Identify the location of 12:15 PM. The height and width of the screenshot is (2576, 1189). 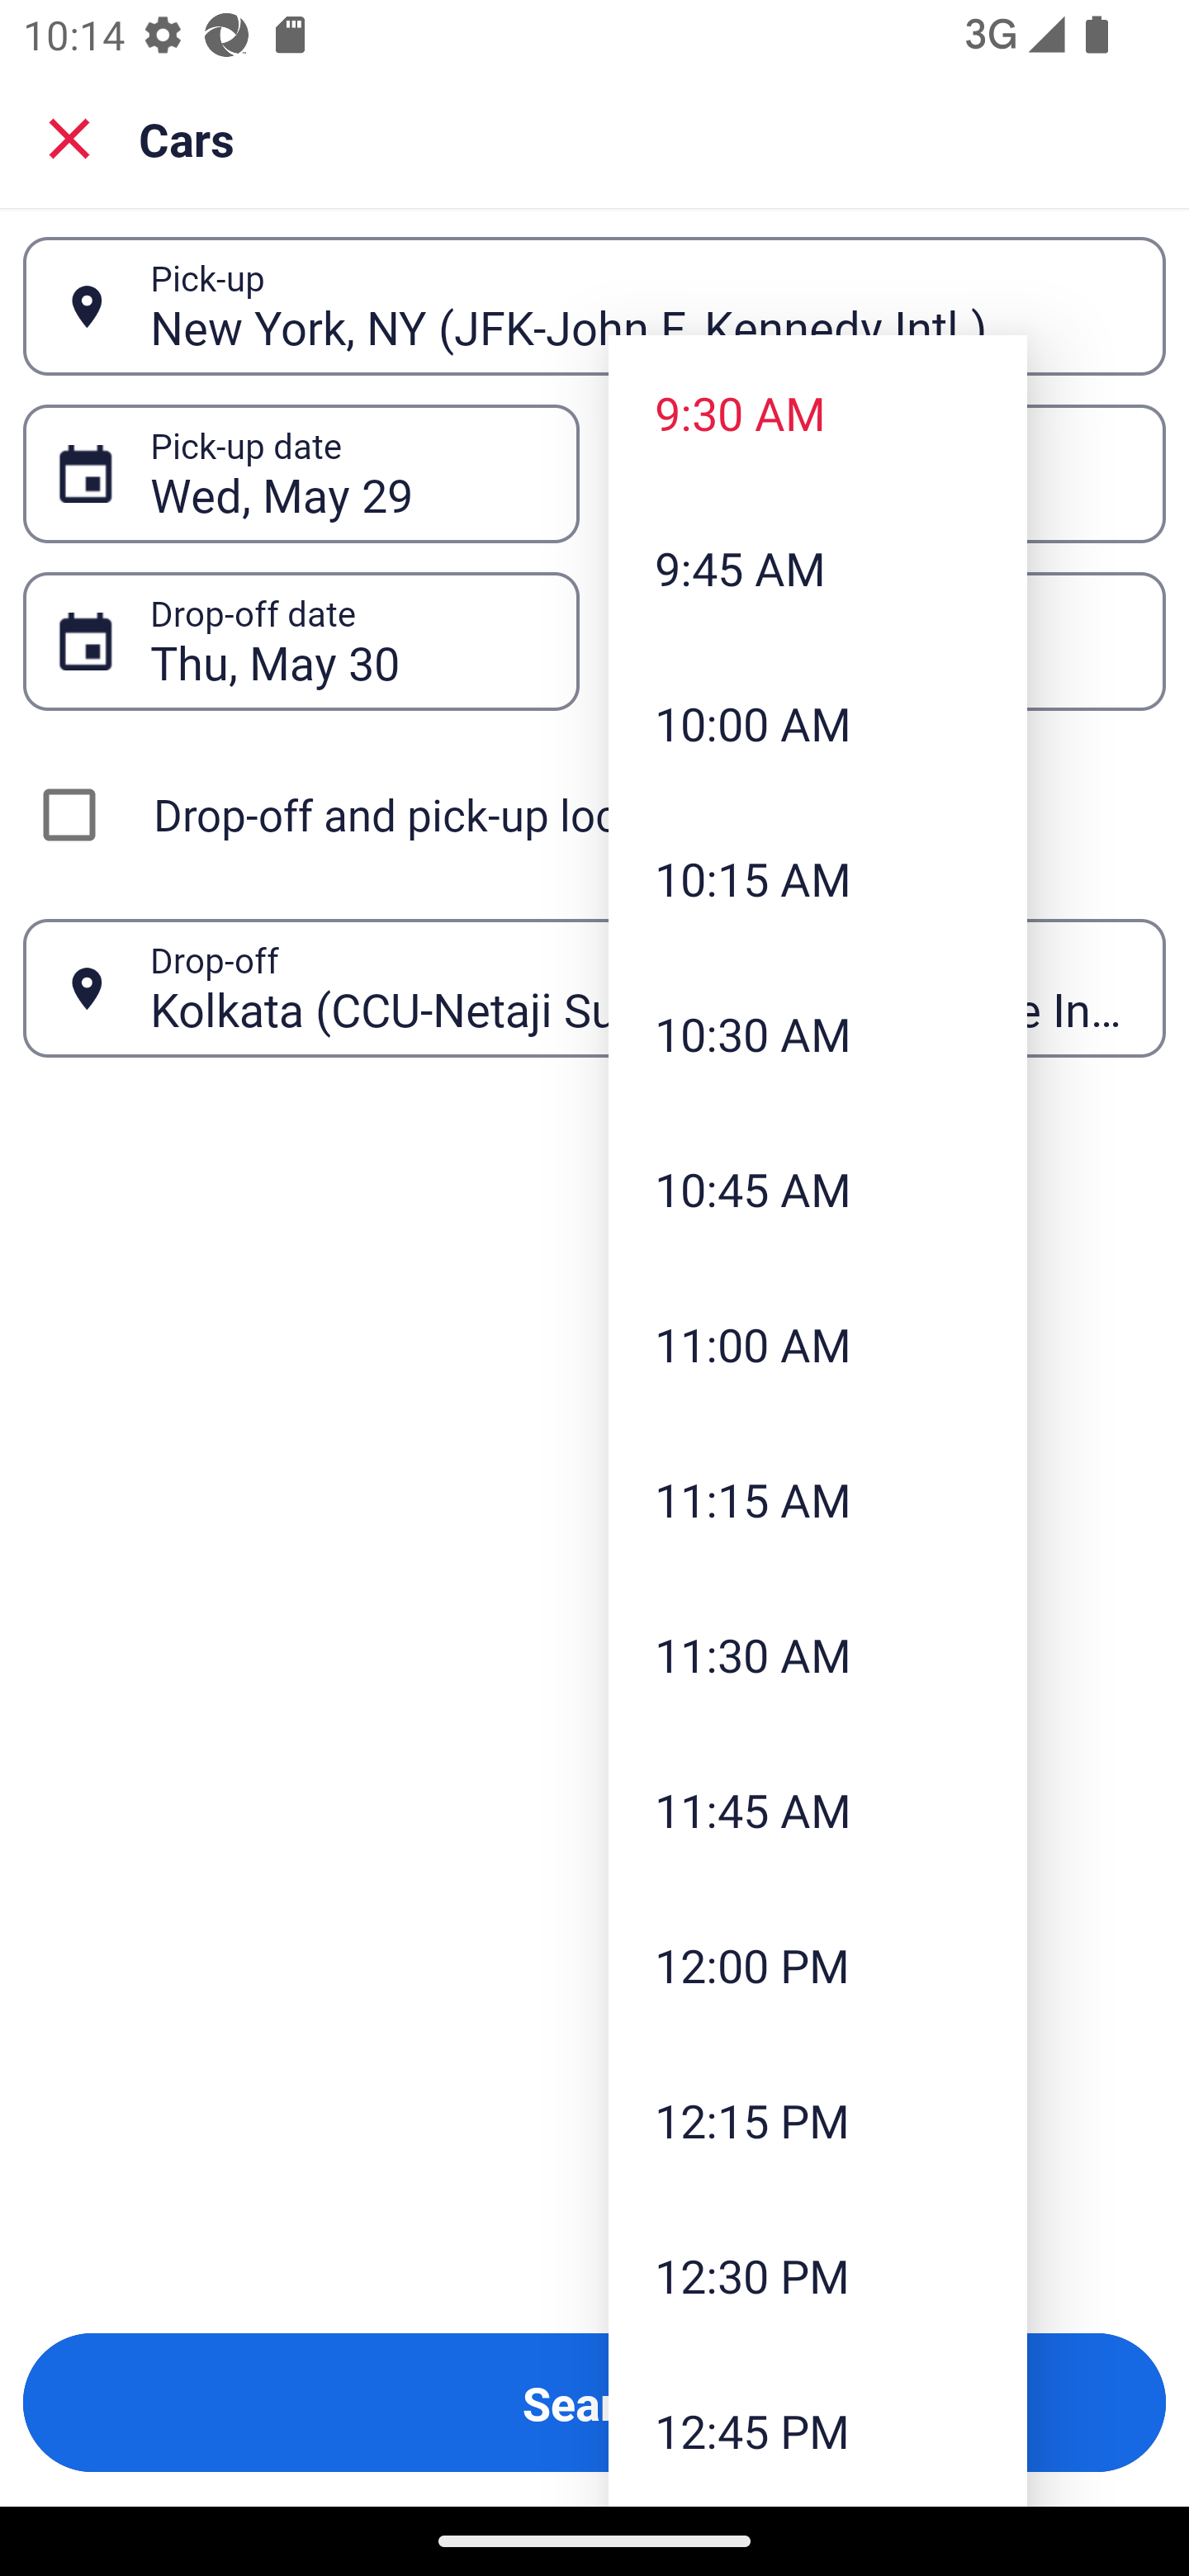
(817, 2120).